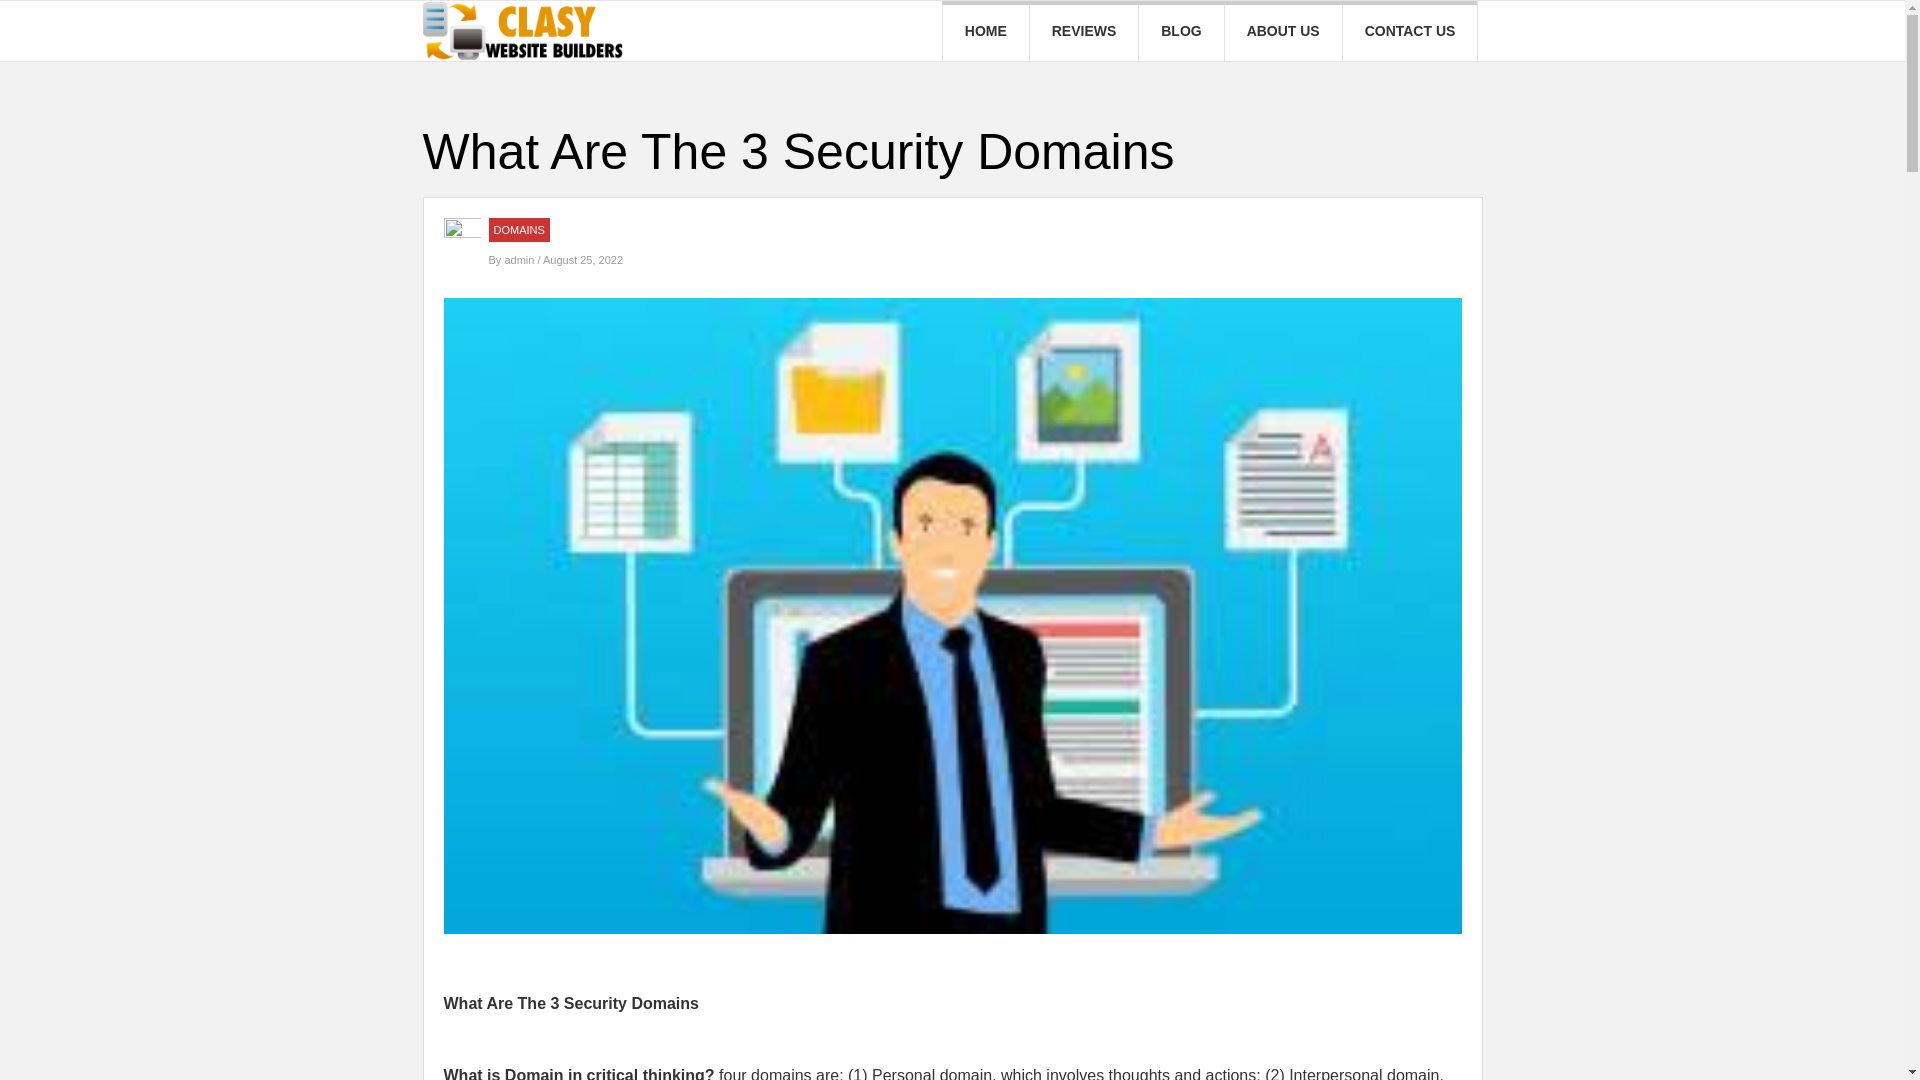  I want to click on DOMAINS, so click(519, 230).